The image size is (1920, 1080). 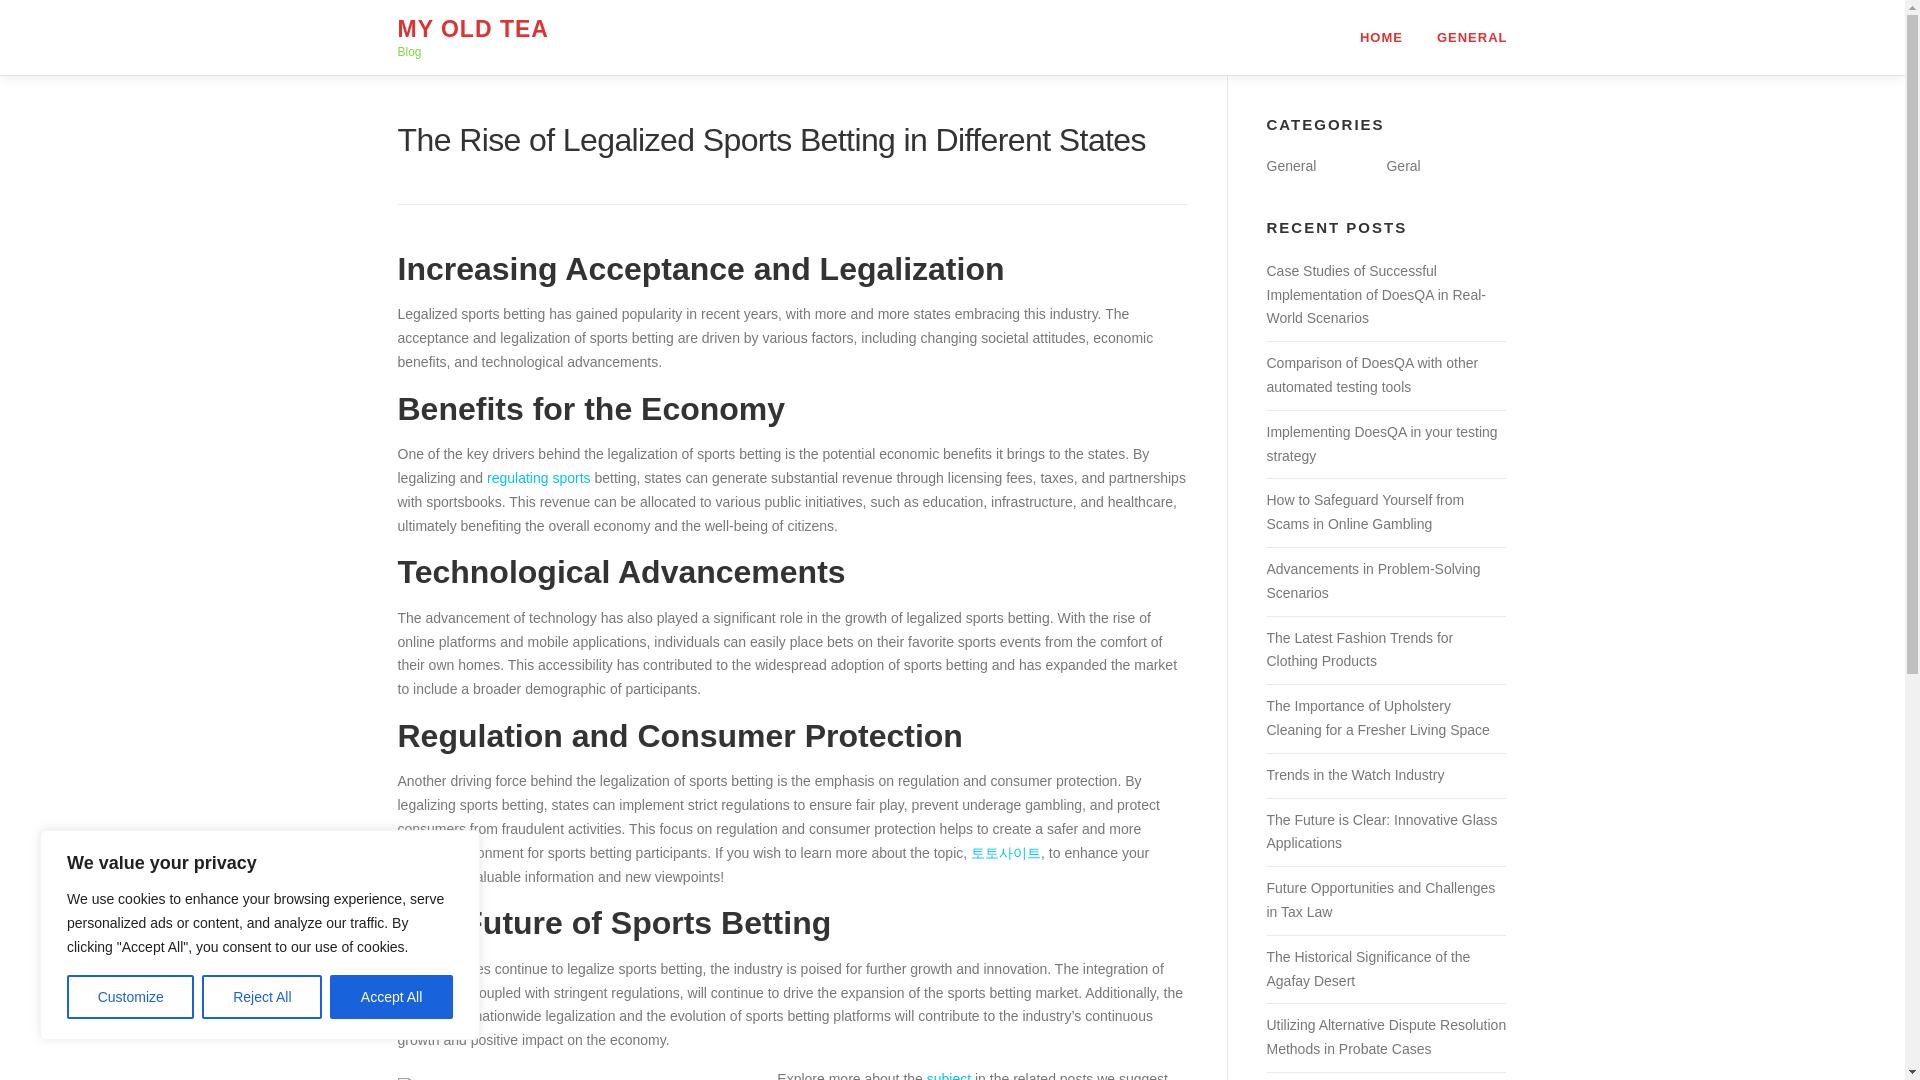 I want to click on HOME, so click(x=1381, y=37).